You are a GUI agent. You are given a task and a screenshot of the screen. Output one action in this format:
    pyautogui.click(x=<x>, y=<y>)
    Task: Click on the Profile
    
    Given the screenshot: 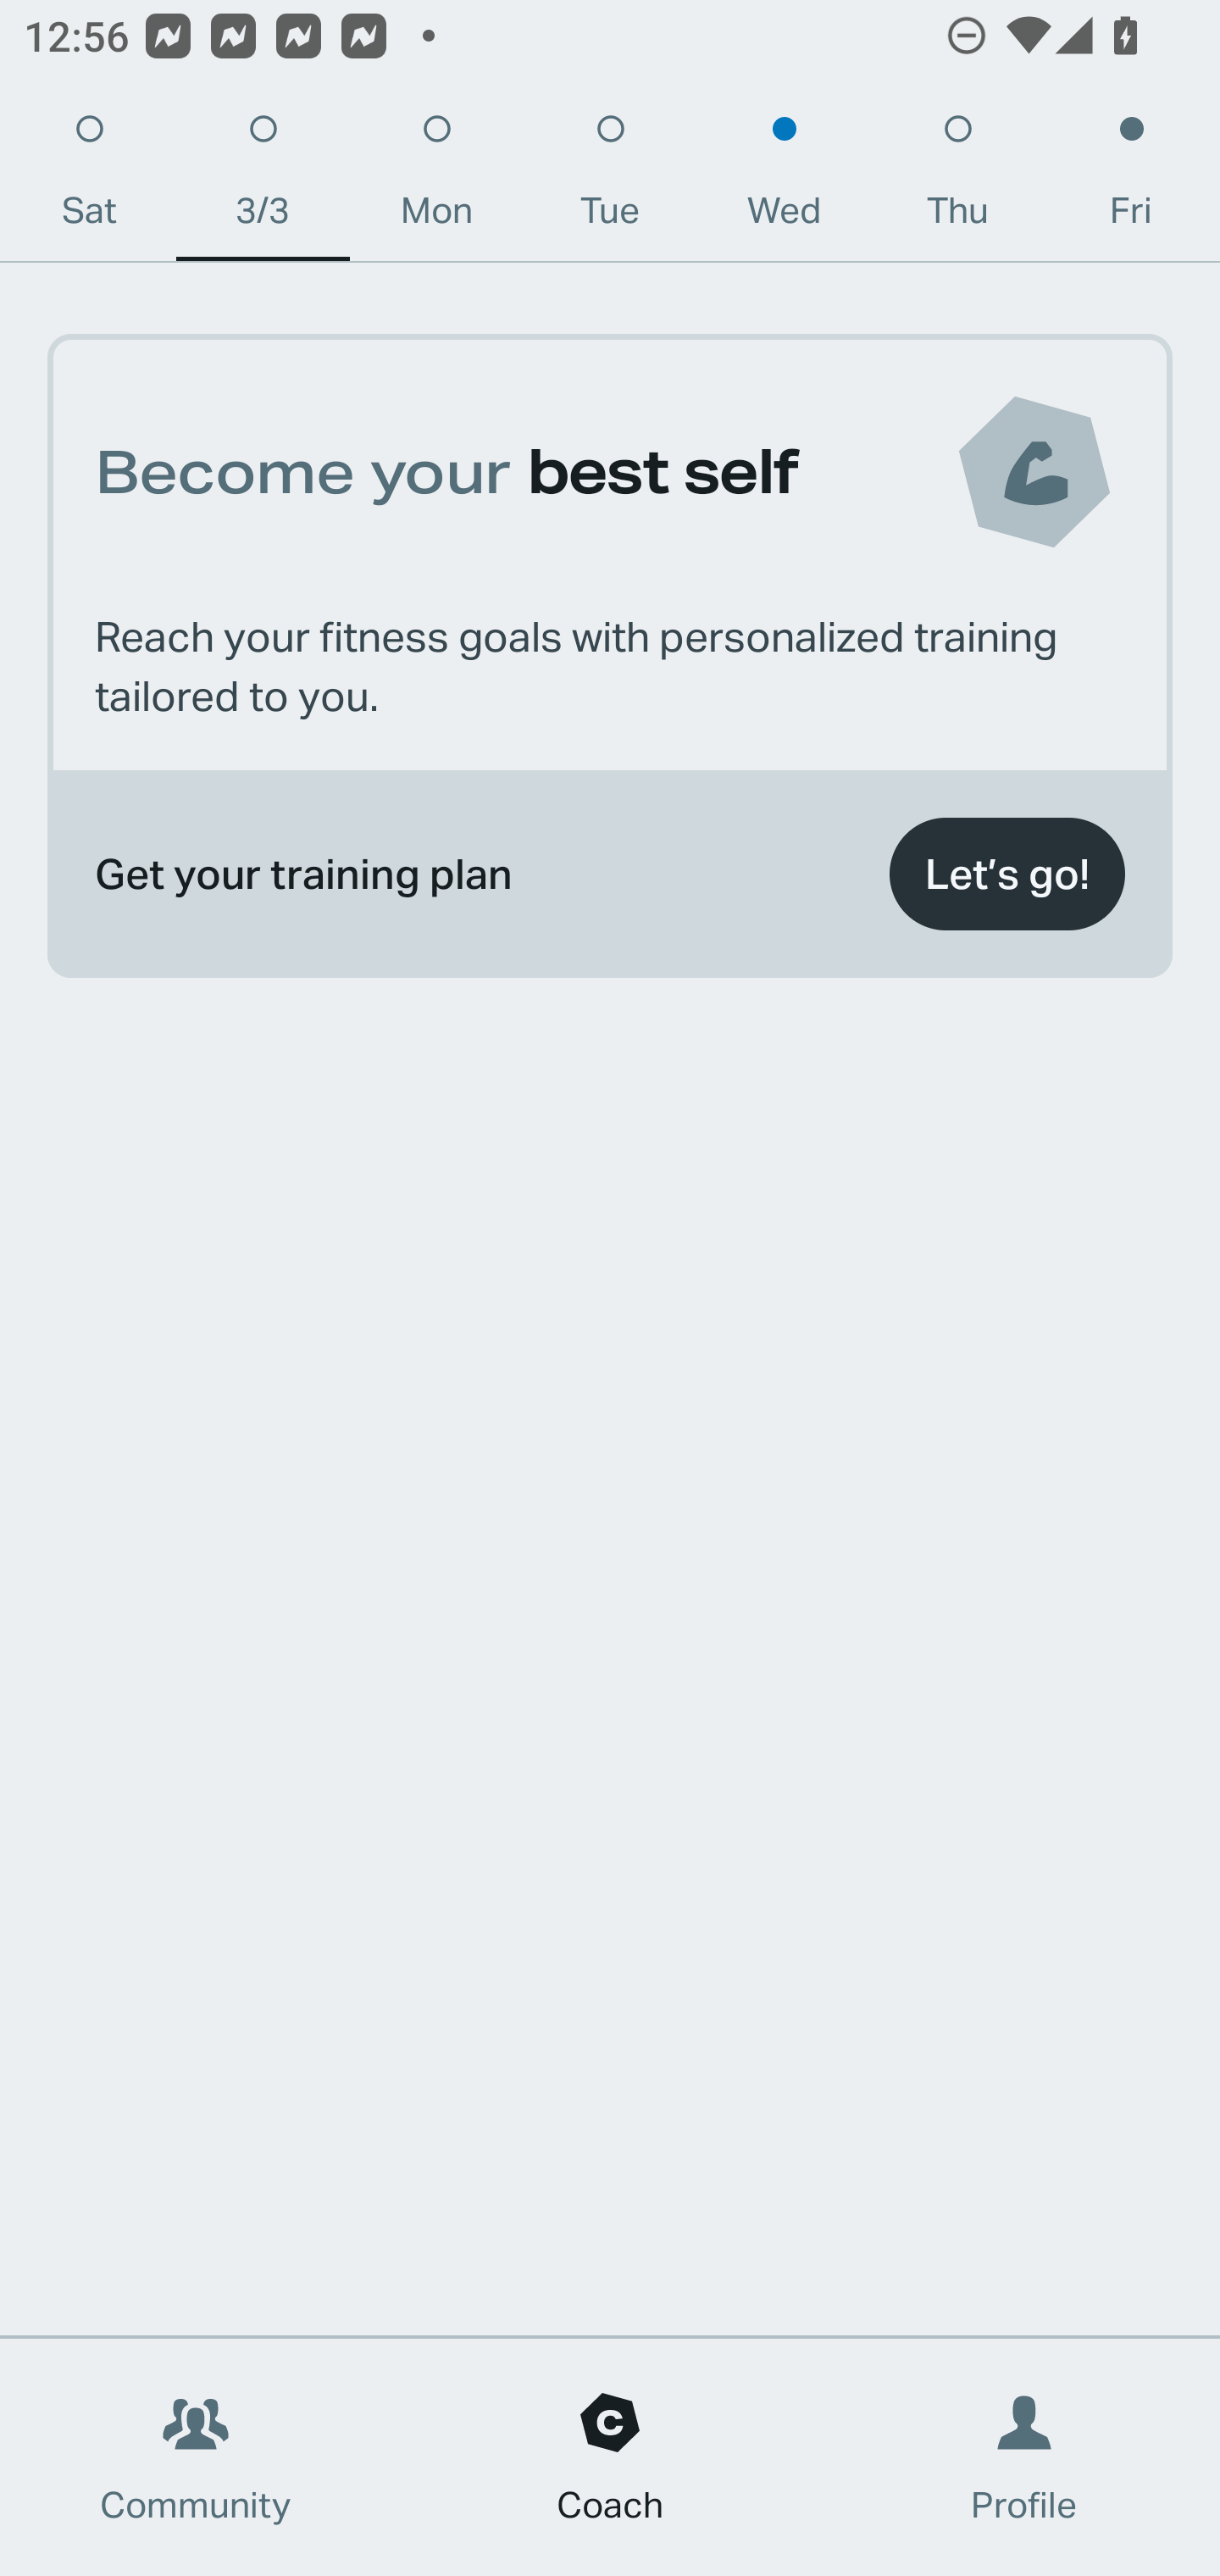 What is the action you would take?
    pyautogui.click(x=1025, y=2457)
    